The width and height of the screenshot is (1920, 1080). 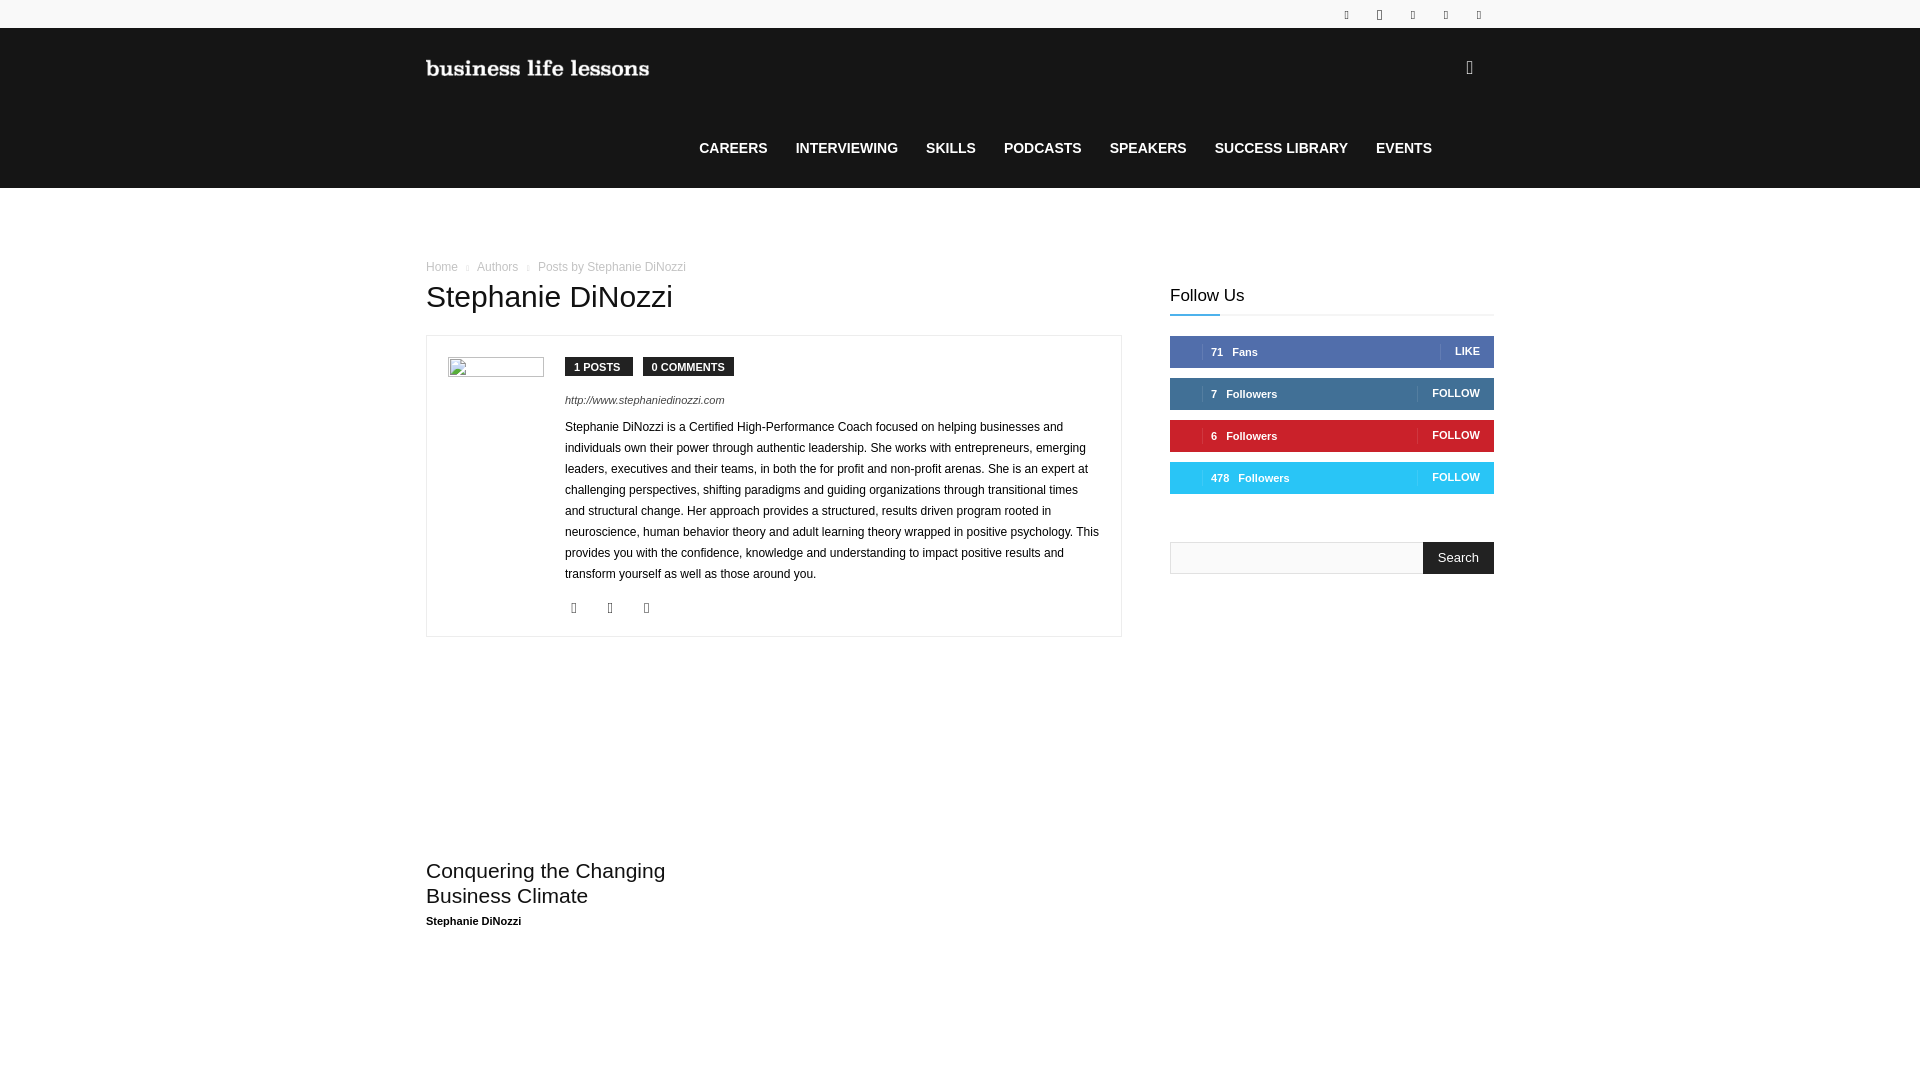 What do you see at coordinates (1412, 14) in the screenshot?
I see `Linkedin` at bounding box center [1412, 14].